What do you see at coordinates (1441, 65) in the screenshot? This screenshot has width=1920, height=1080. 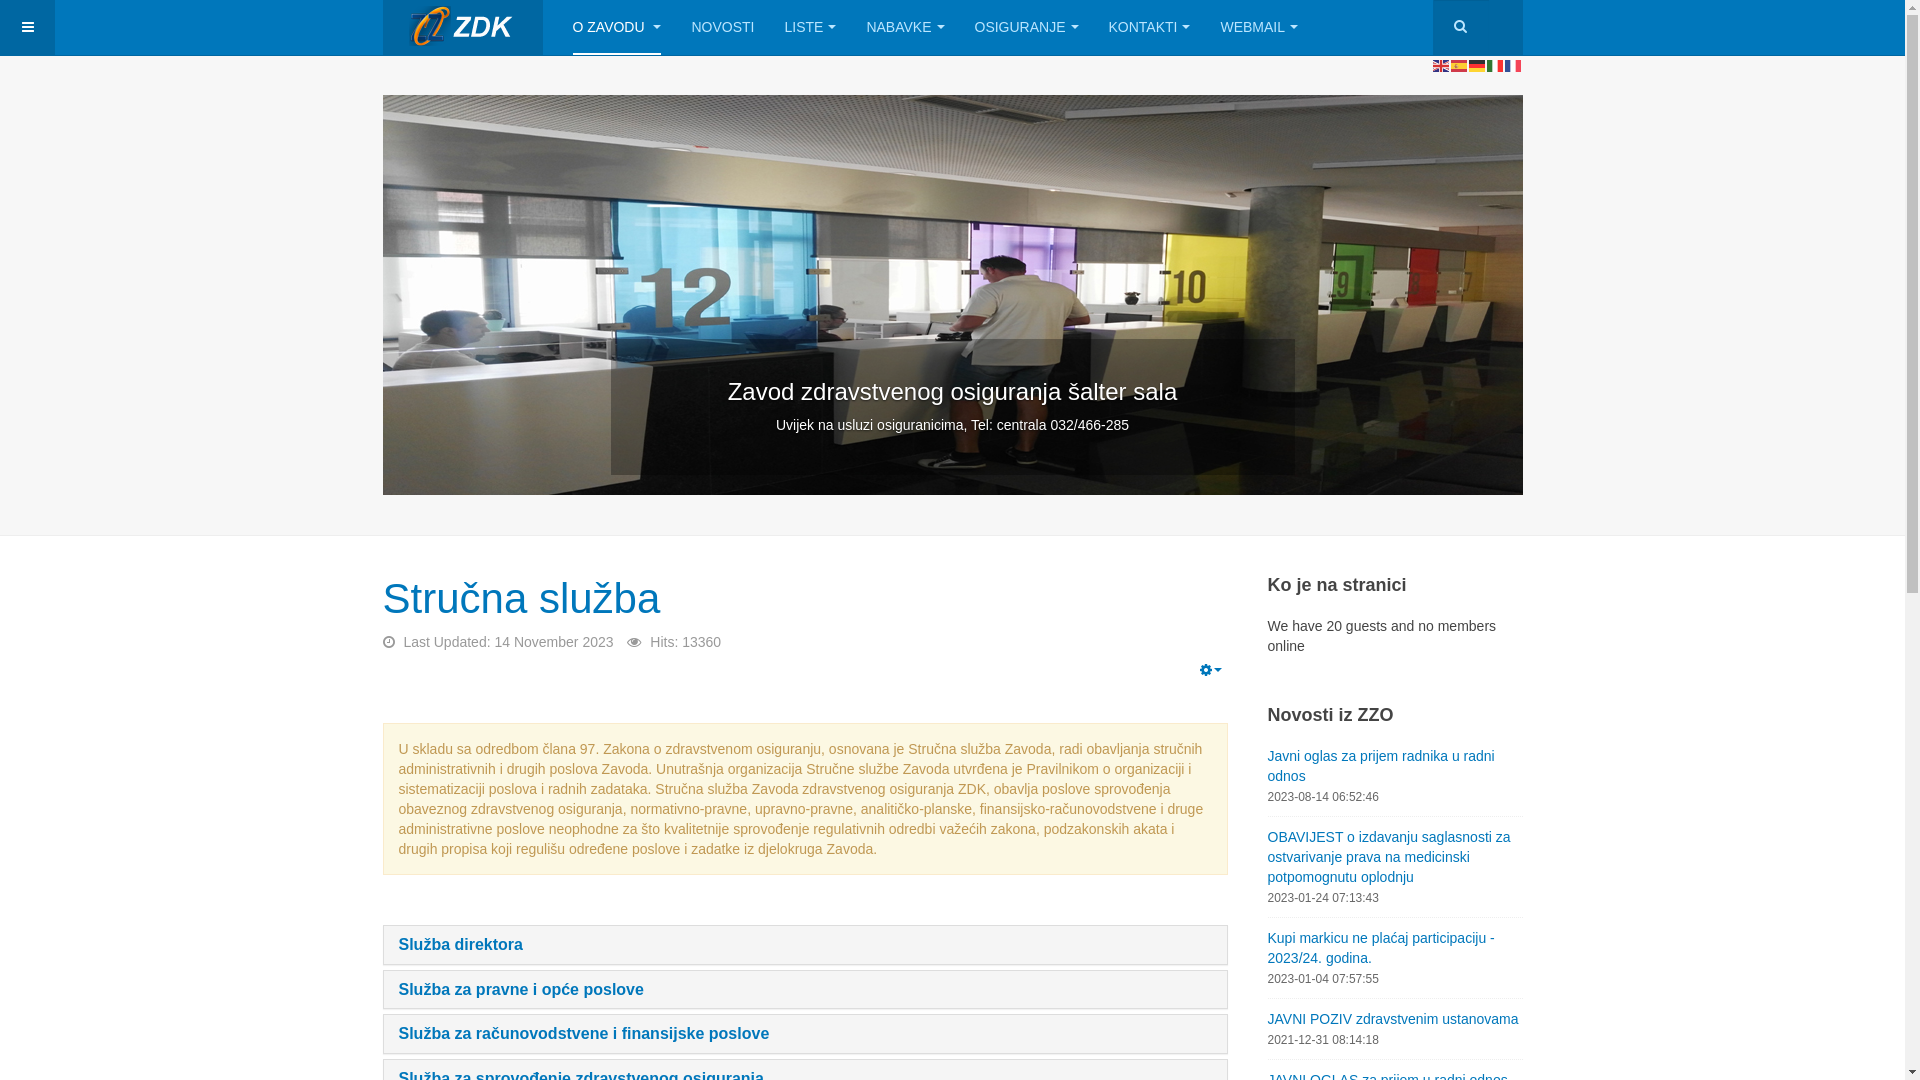 I see `English` at bounding box center [1441, 65].